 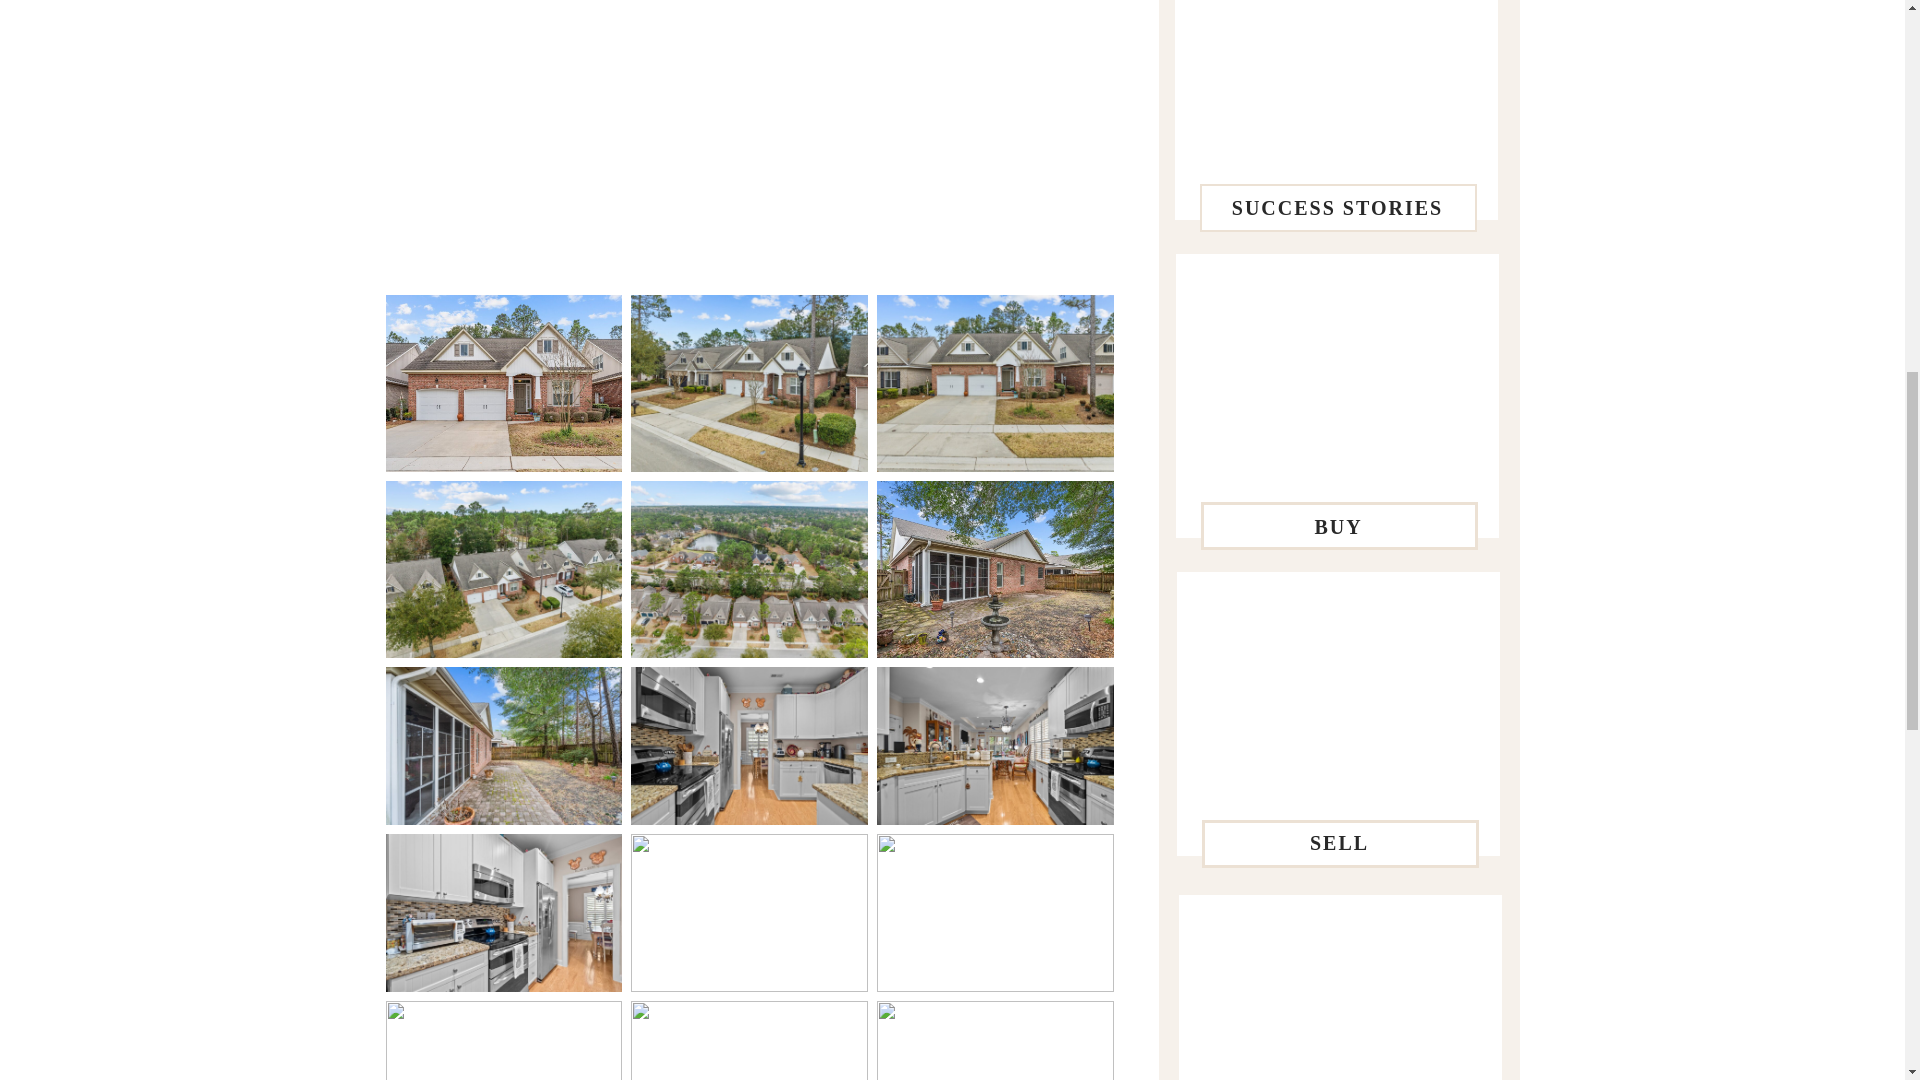 I want to click on SELL, so click(x=1338, y=846).